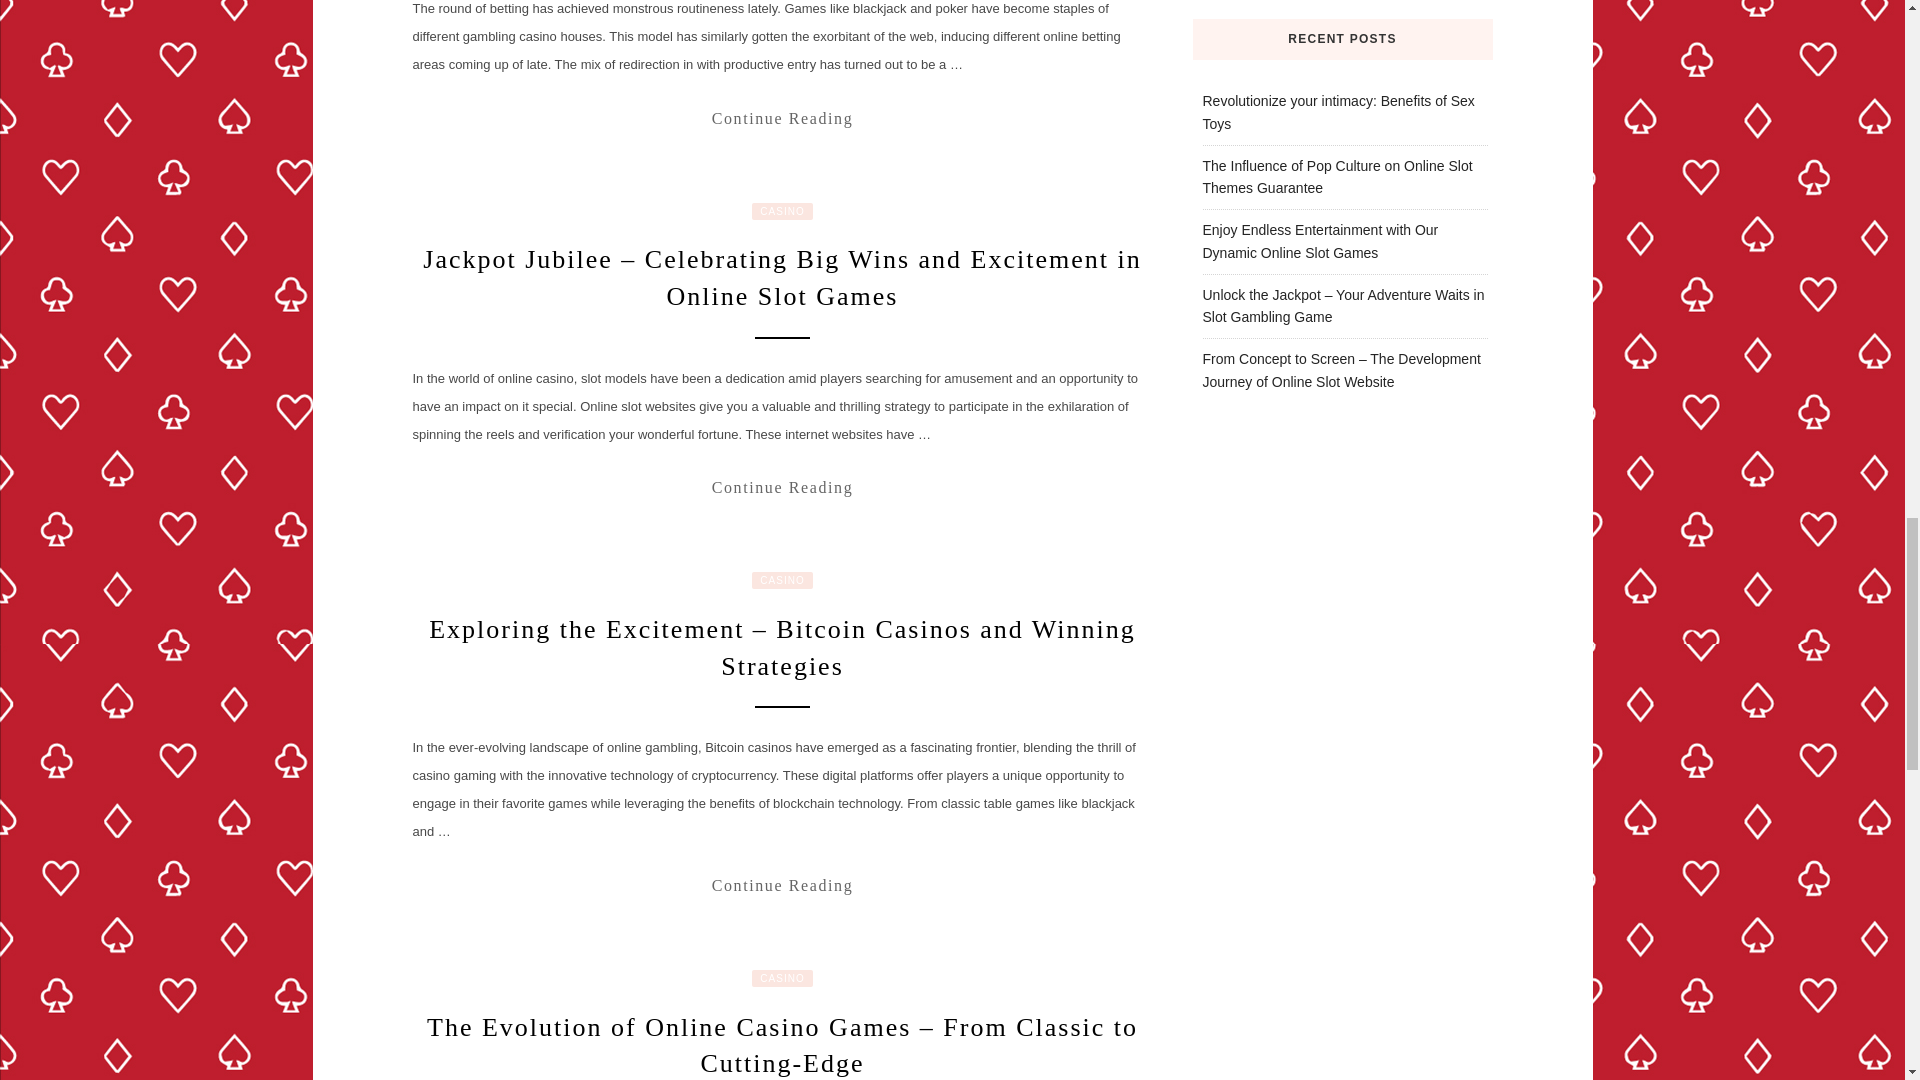 This screenshot has width=1920, height=1080. What do you see at coordinates (782, 978) in the screenshot?
I see `CASINO` at bounding box center [782, 978].